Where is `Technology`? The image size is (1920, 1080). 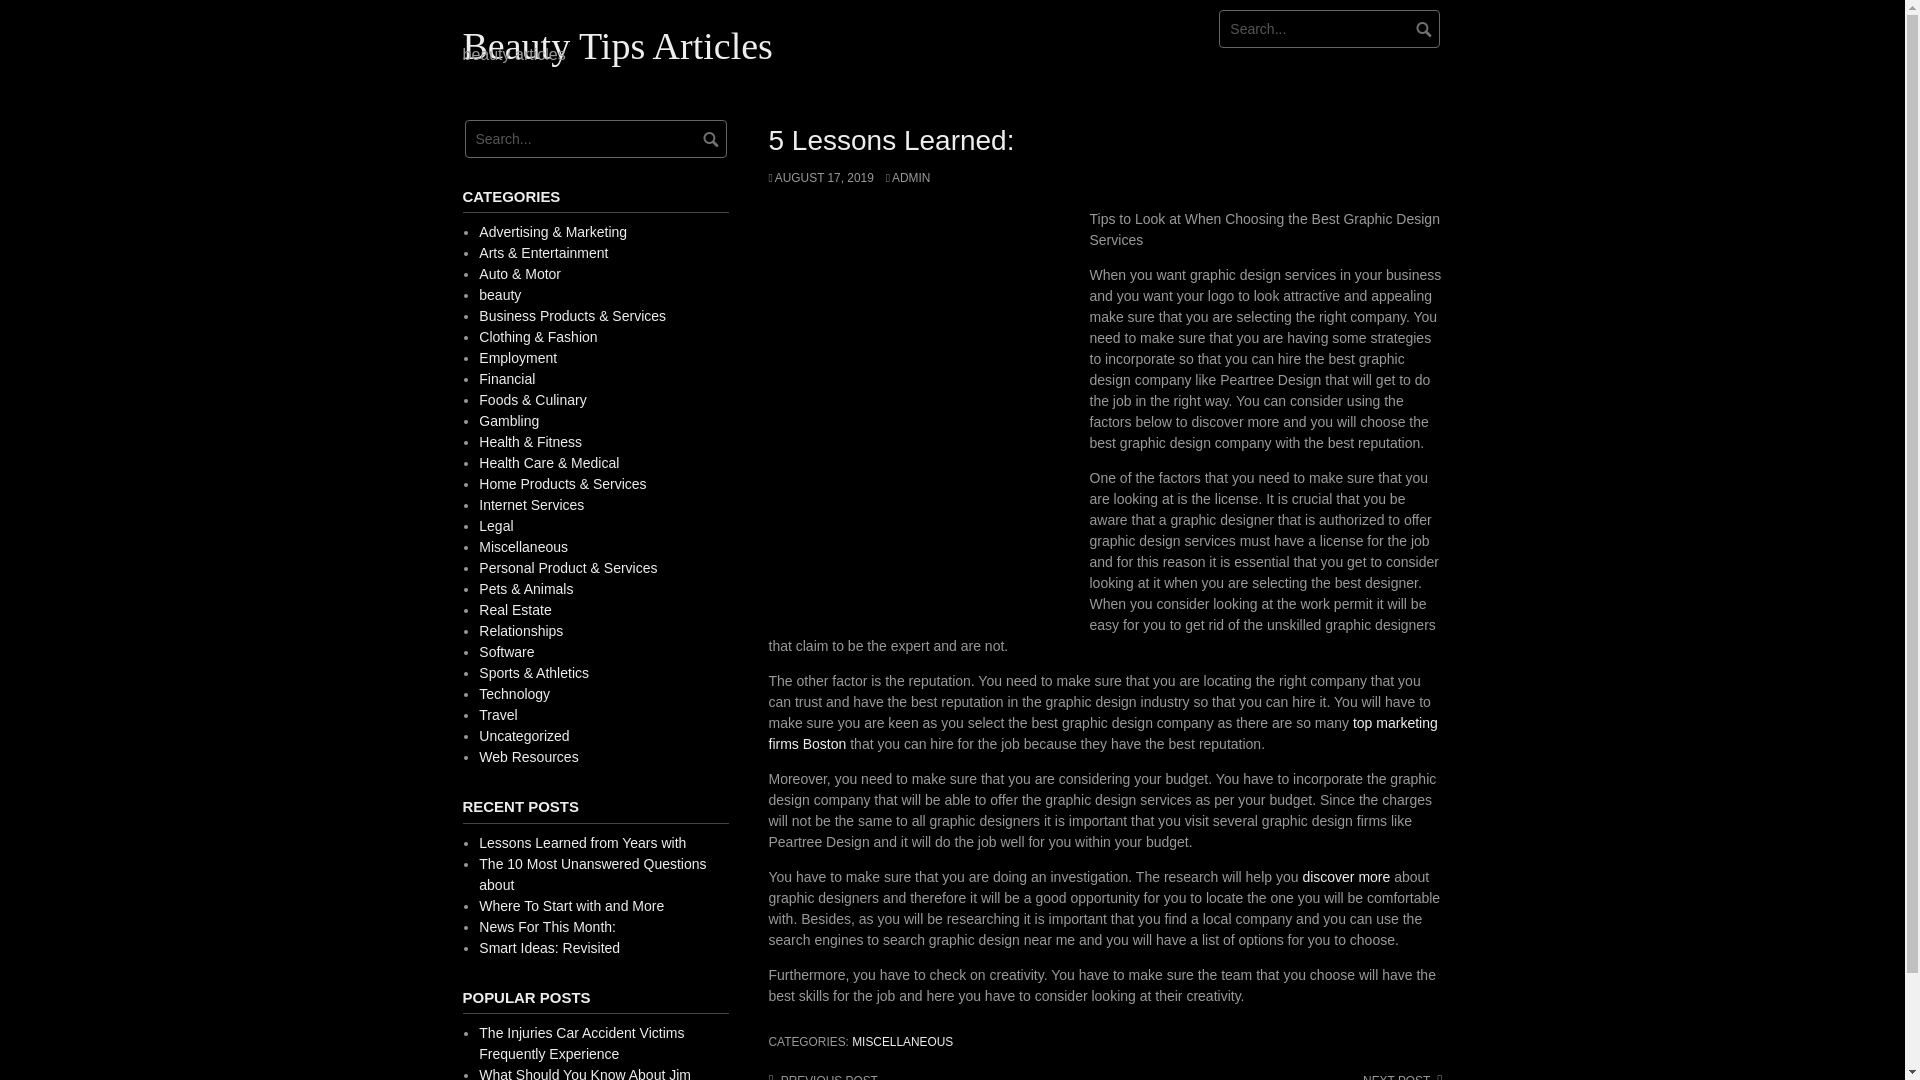 Technology is located at coordinates (514, 694).